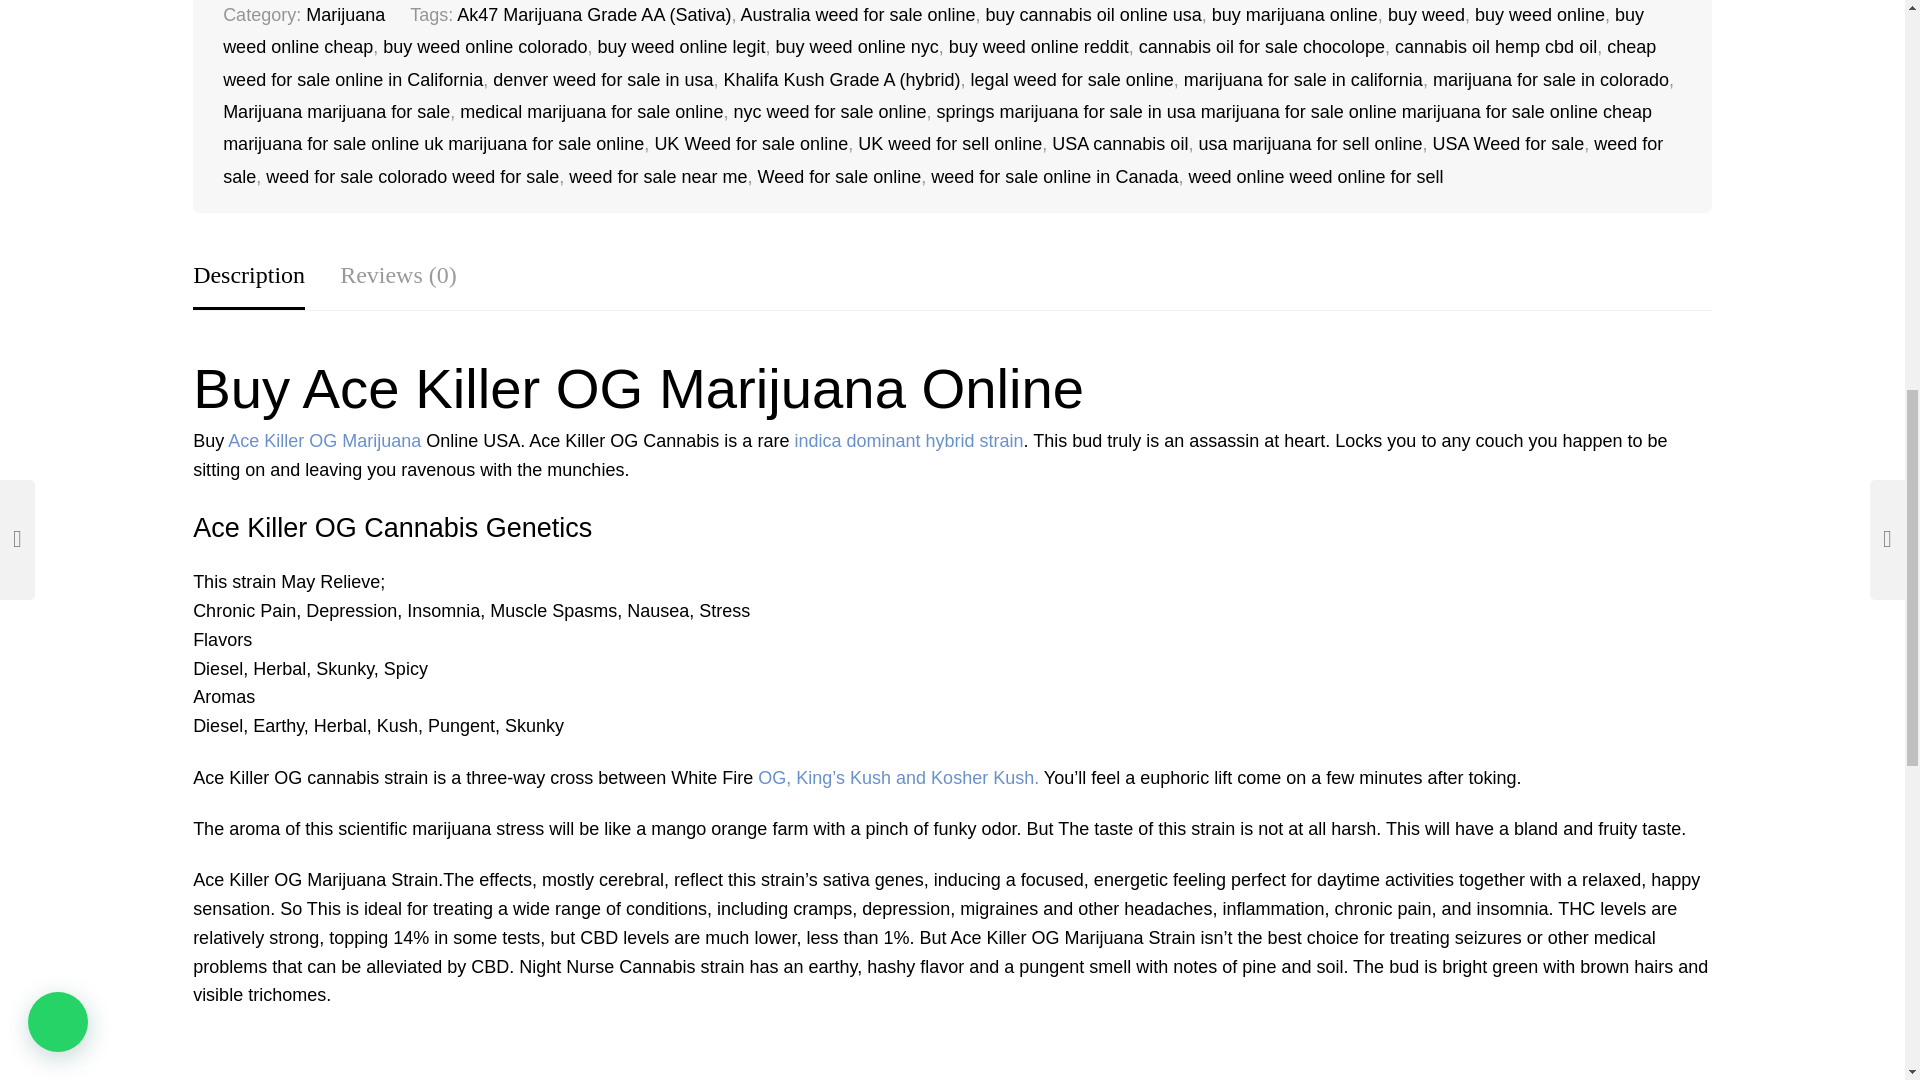 The width and height of the screenshot is (1920, 1080). Describe the element at coordinates (345, 14) in the screenshot. I see `Marijuana` at that location.